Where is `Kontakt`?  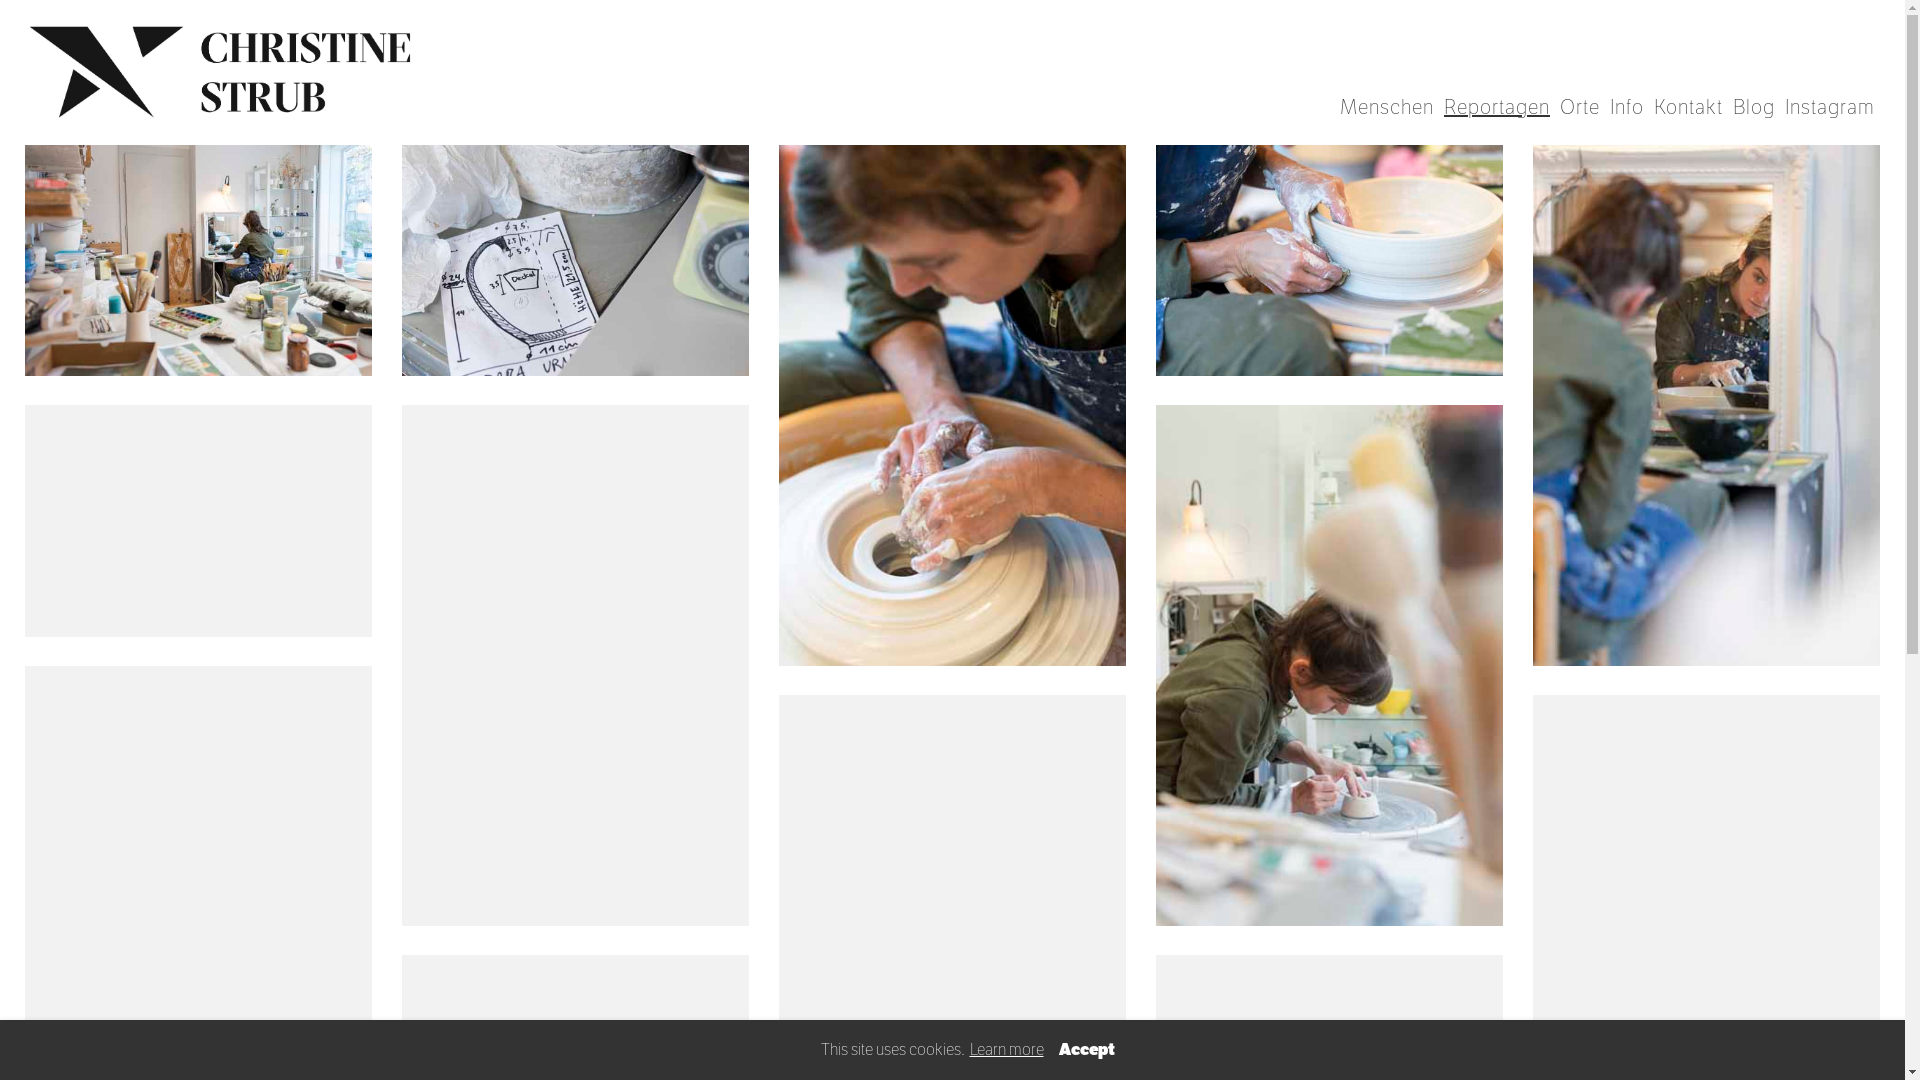
Kontakt is located at coordinates (1688, 108).